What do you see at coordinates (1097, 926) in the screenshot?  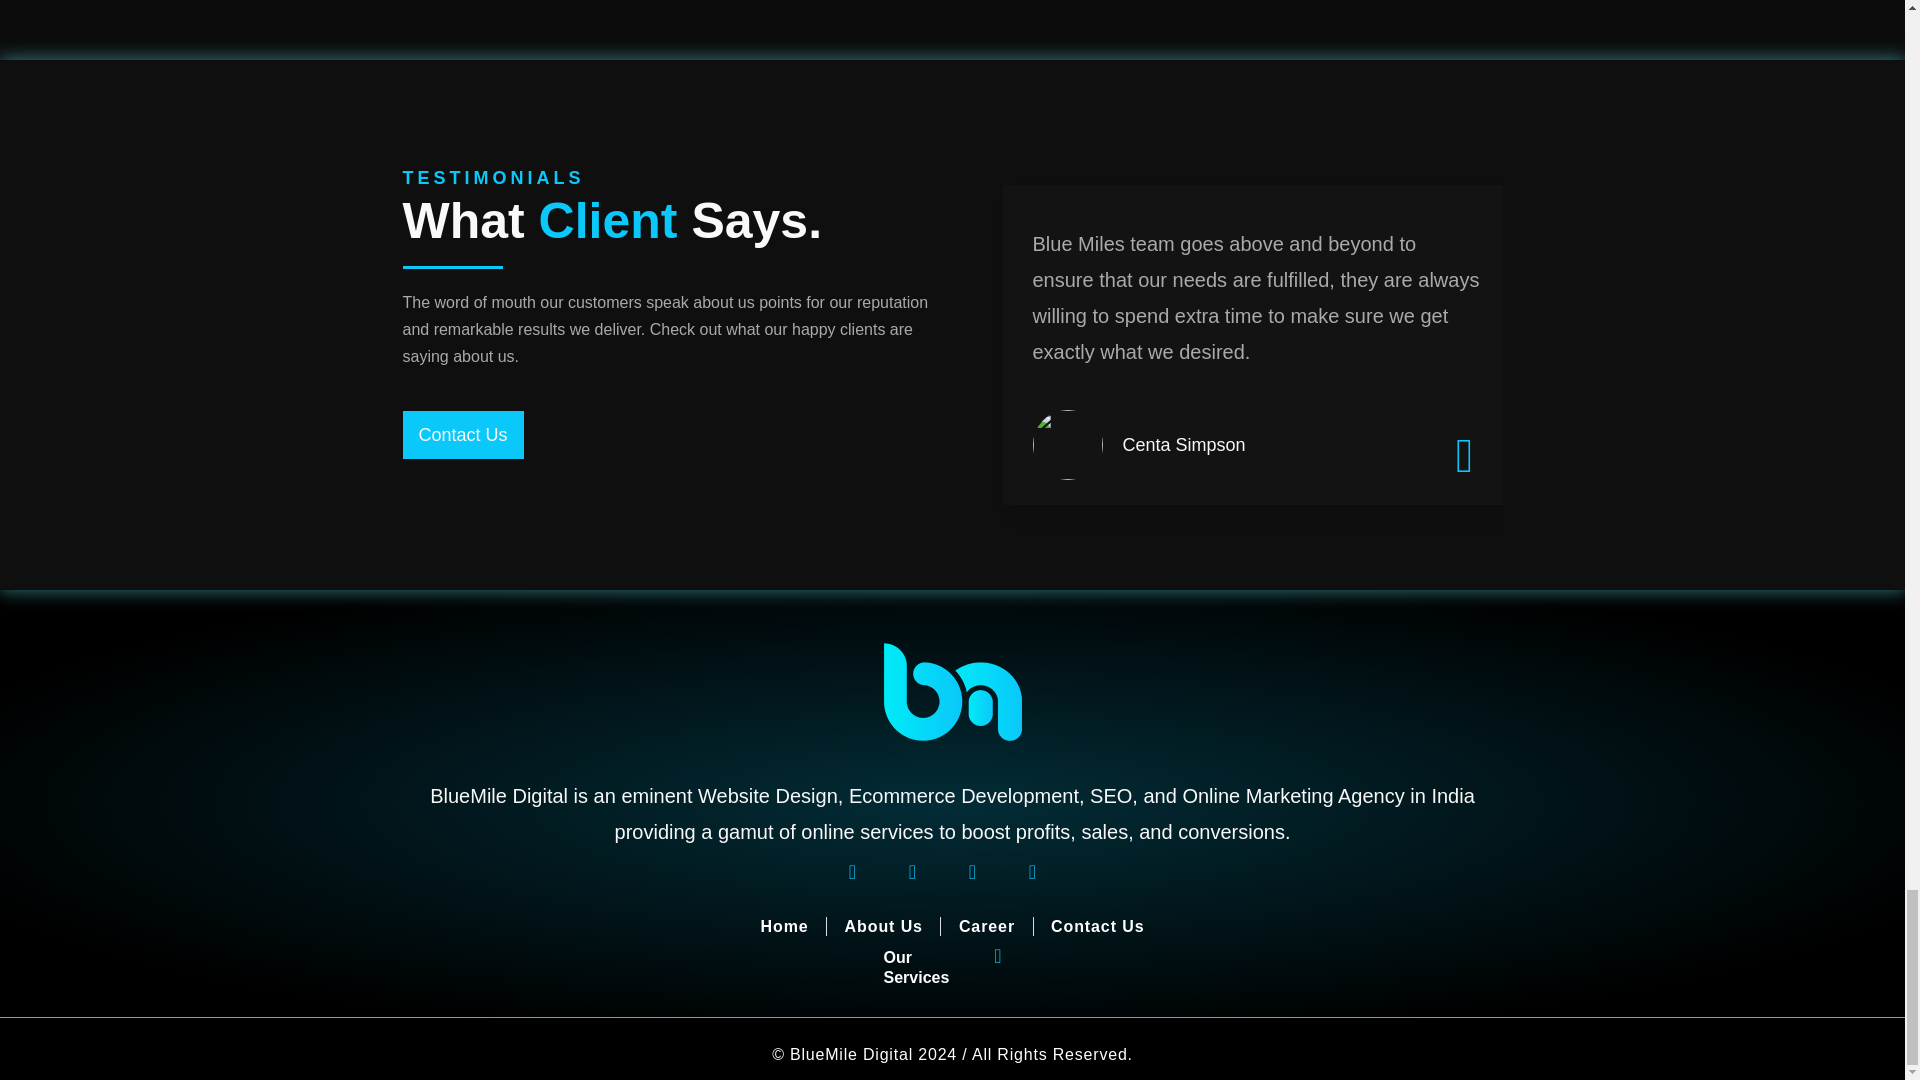 I see `Contact Us` at bounding box center [1097, 926].